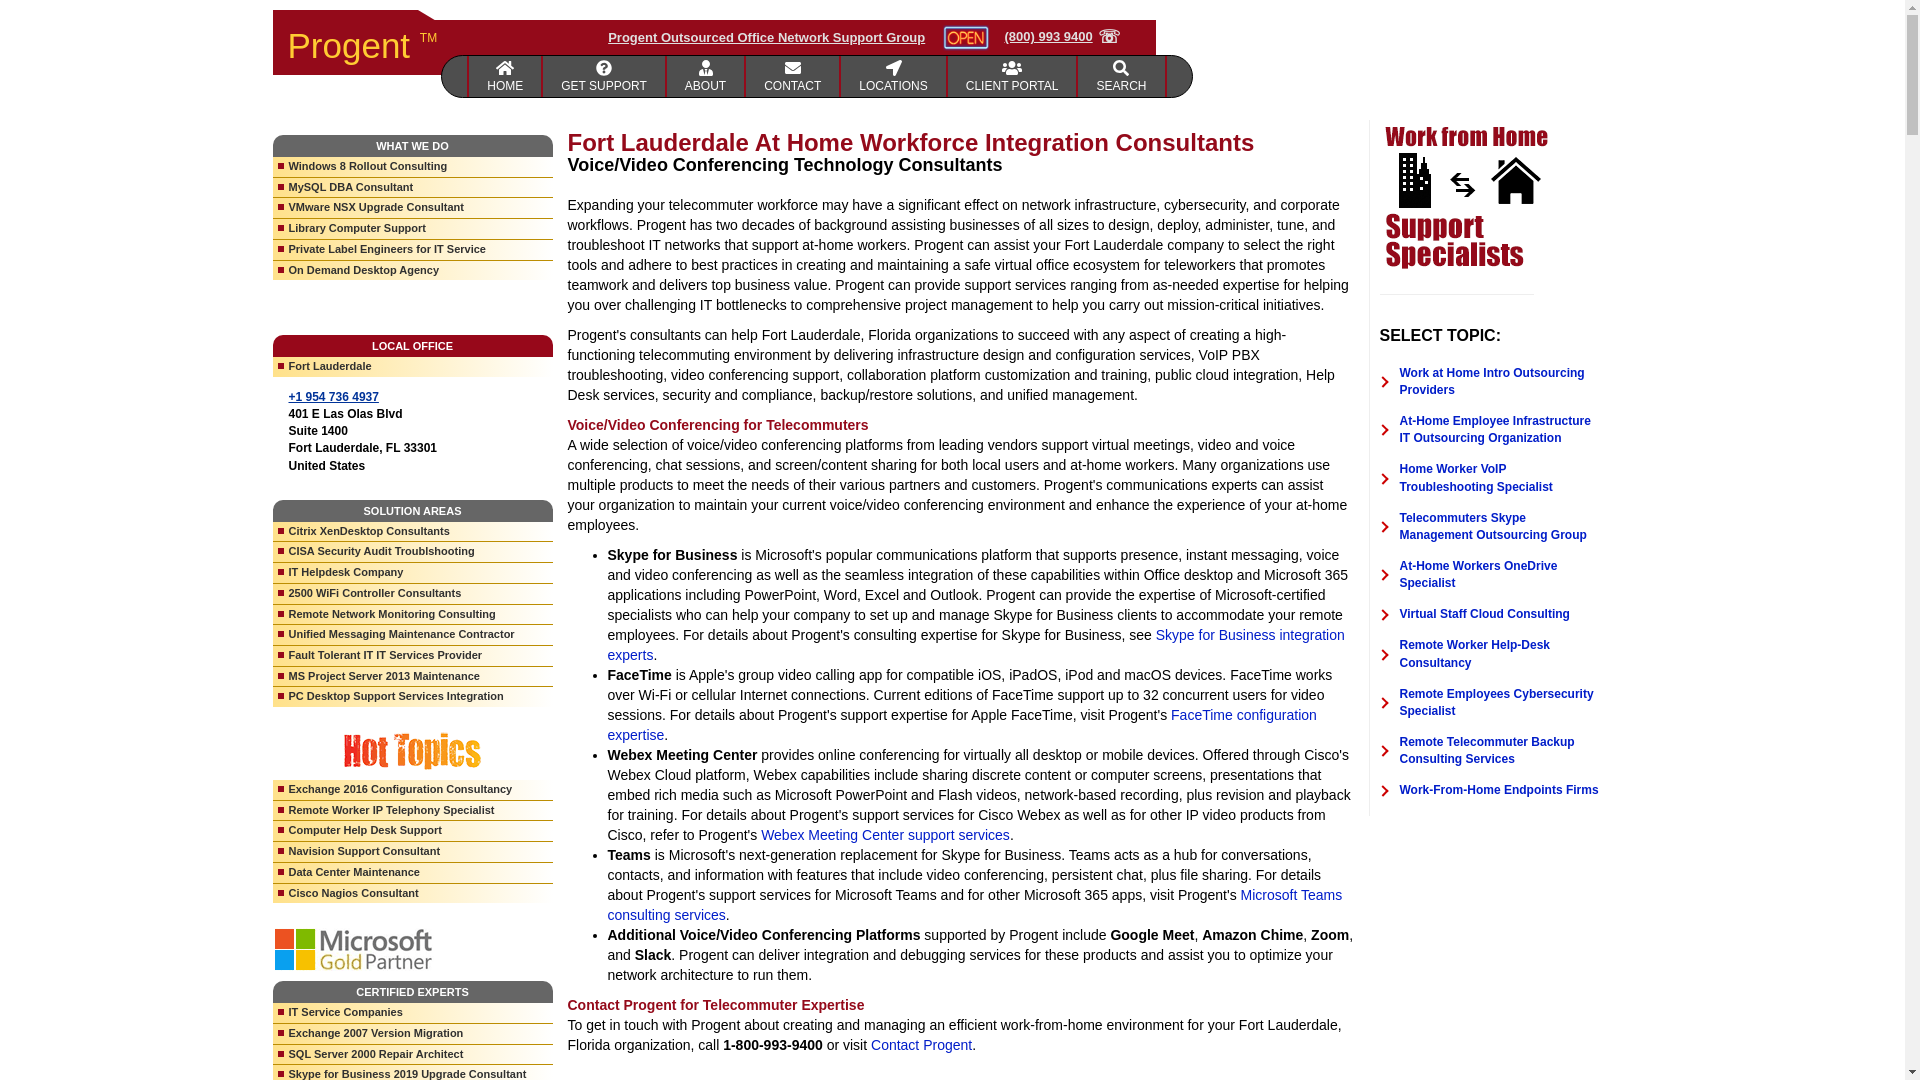  I want to click on Progent Phone Numbers, so click(793, 76).